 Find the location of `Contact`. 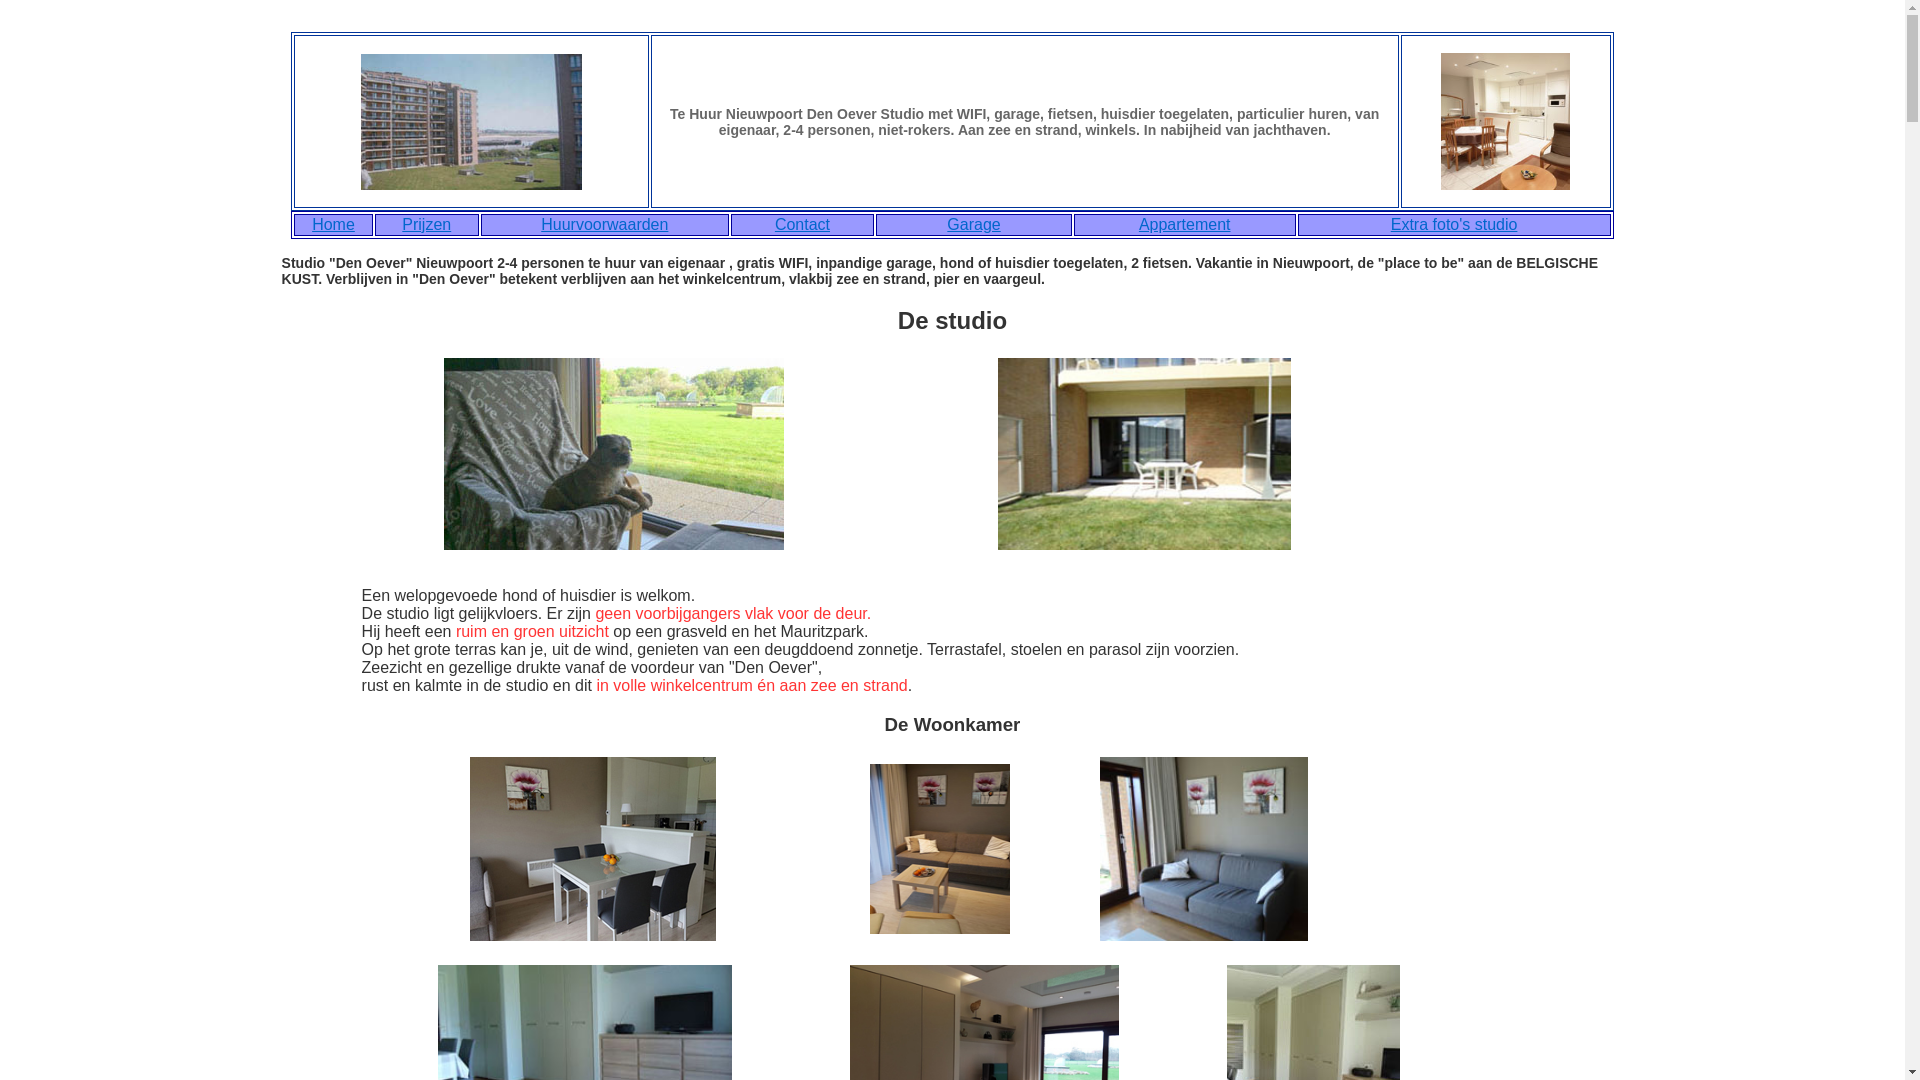

Contact is located at coordinates (802, 224).